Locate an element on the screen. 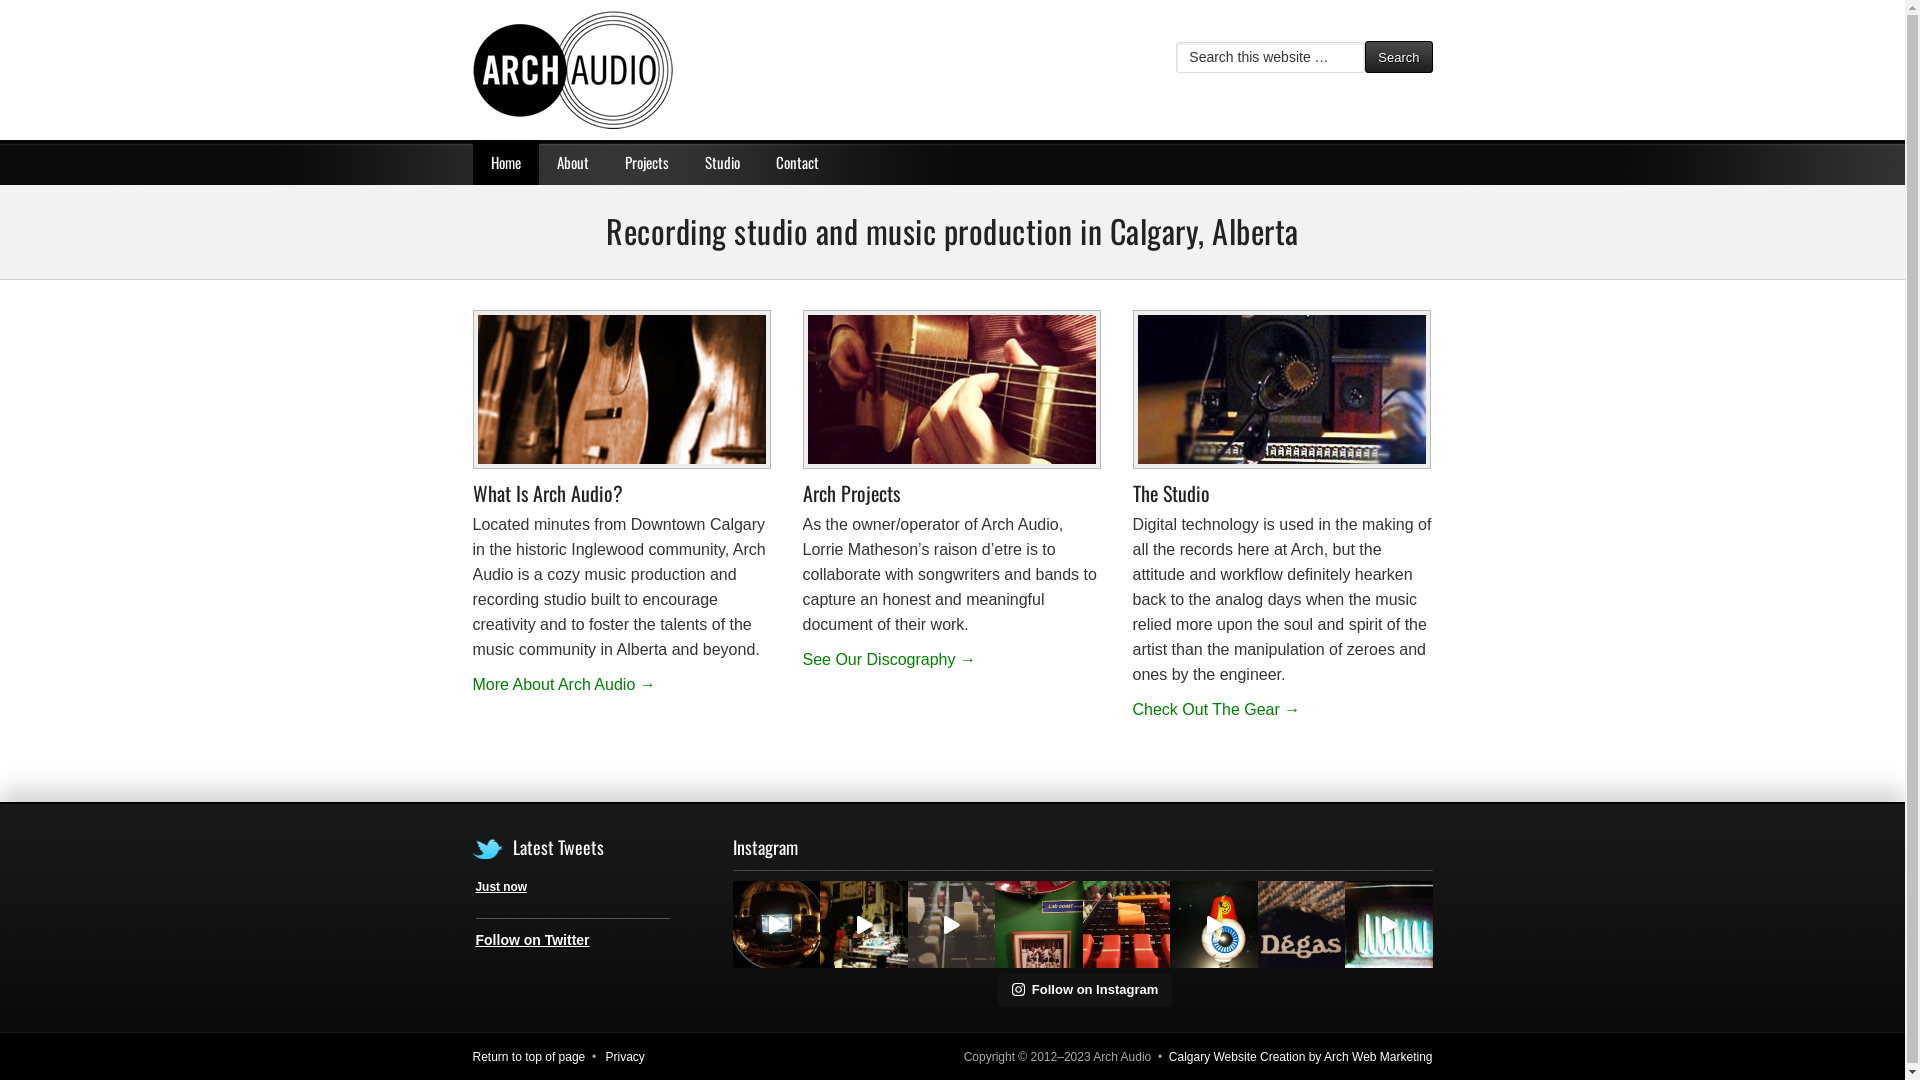 This screenshot has width=1920, height=1080. Follow on Twitter is located at coordinates (533, 940).